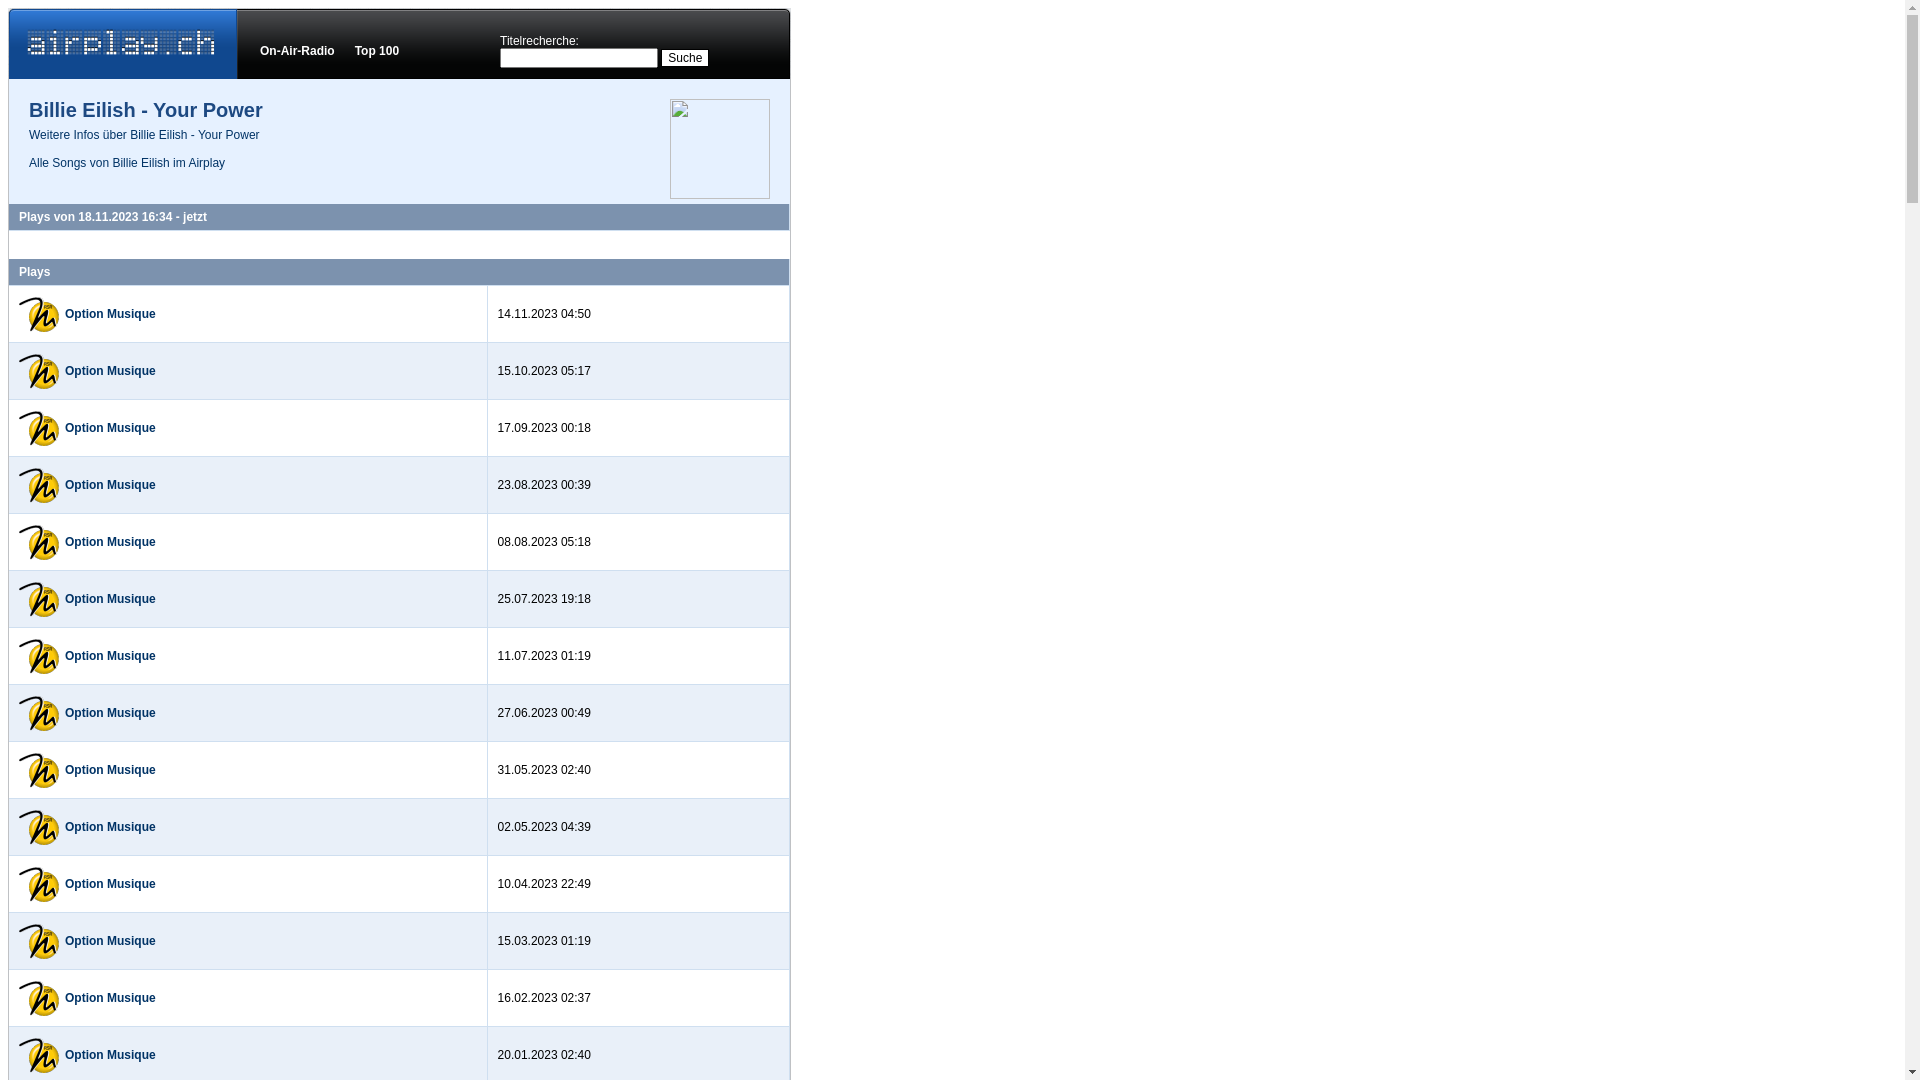 This screenshot has height=1080, width=1920. I want to click on Option Musique, so click(110, 485).